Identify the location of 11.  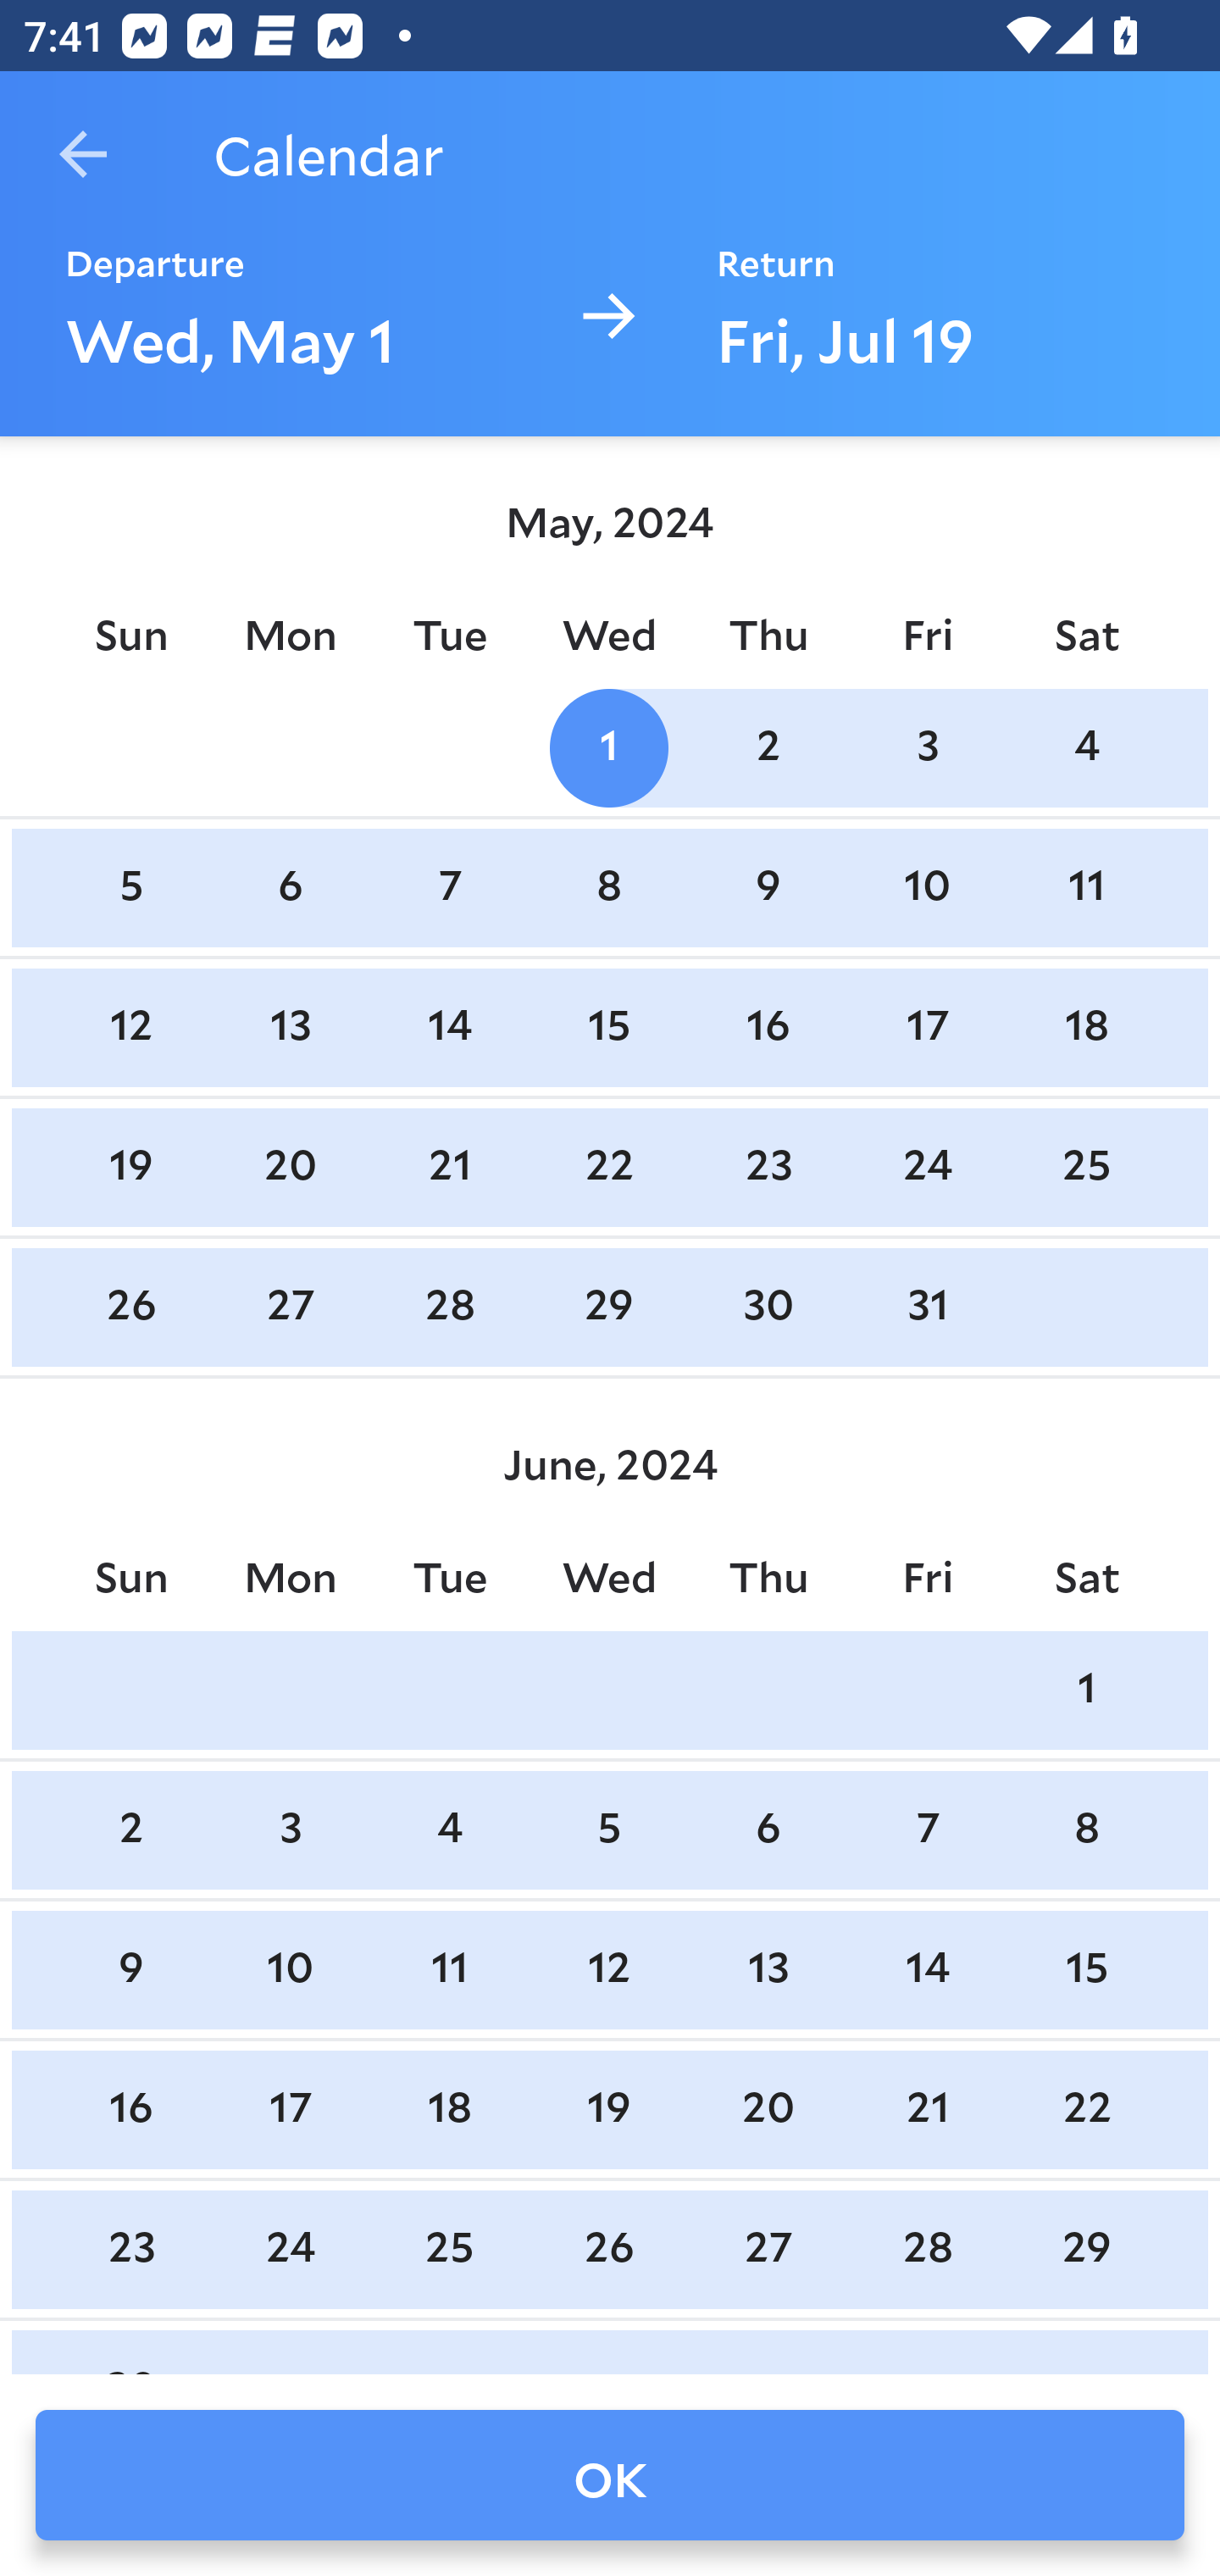
(1086, 888).